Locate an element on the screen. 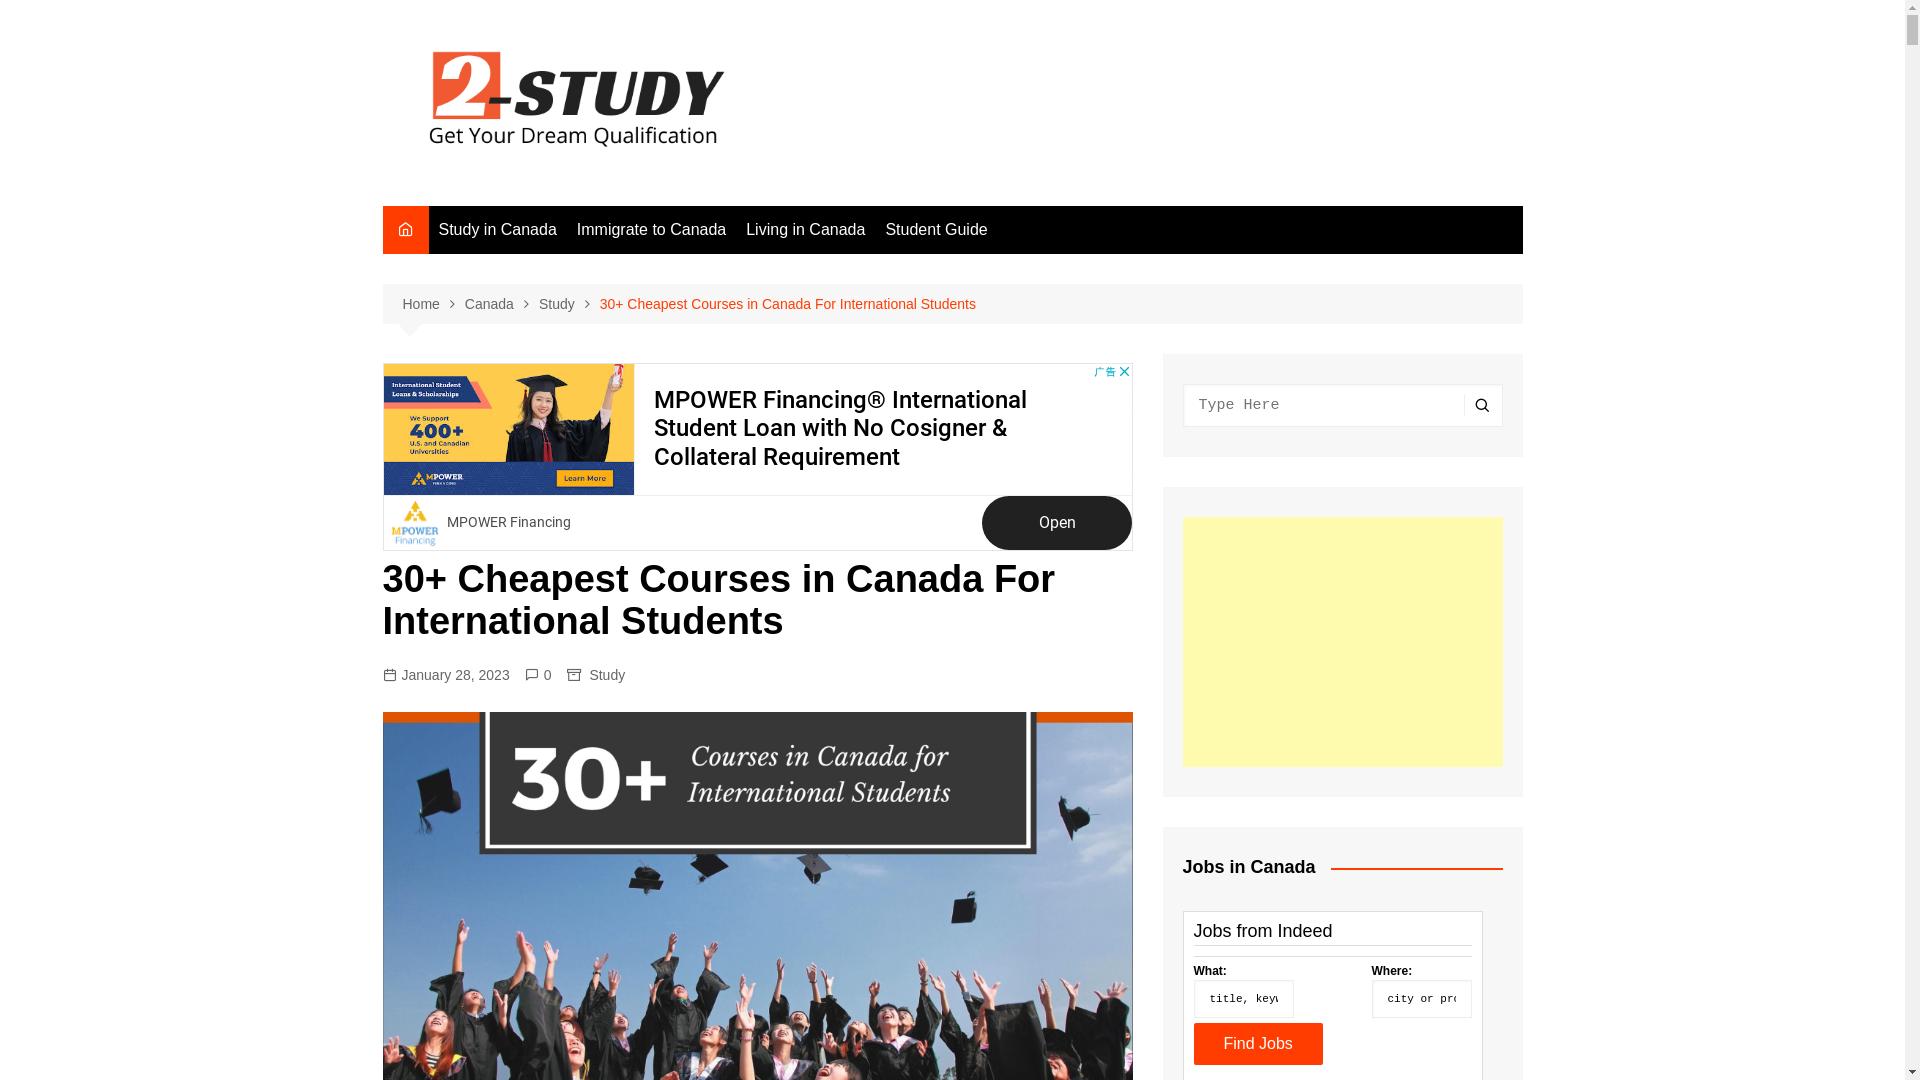 Image resolution: width=1920 pixels, height=1080 pixels. Student Guide is located at coordinates (936, 230).